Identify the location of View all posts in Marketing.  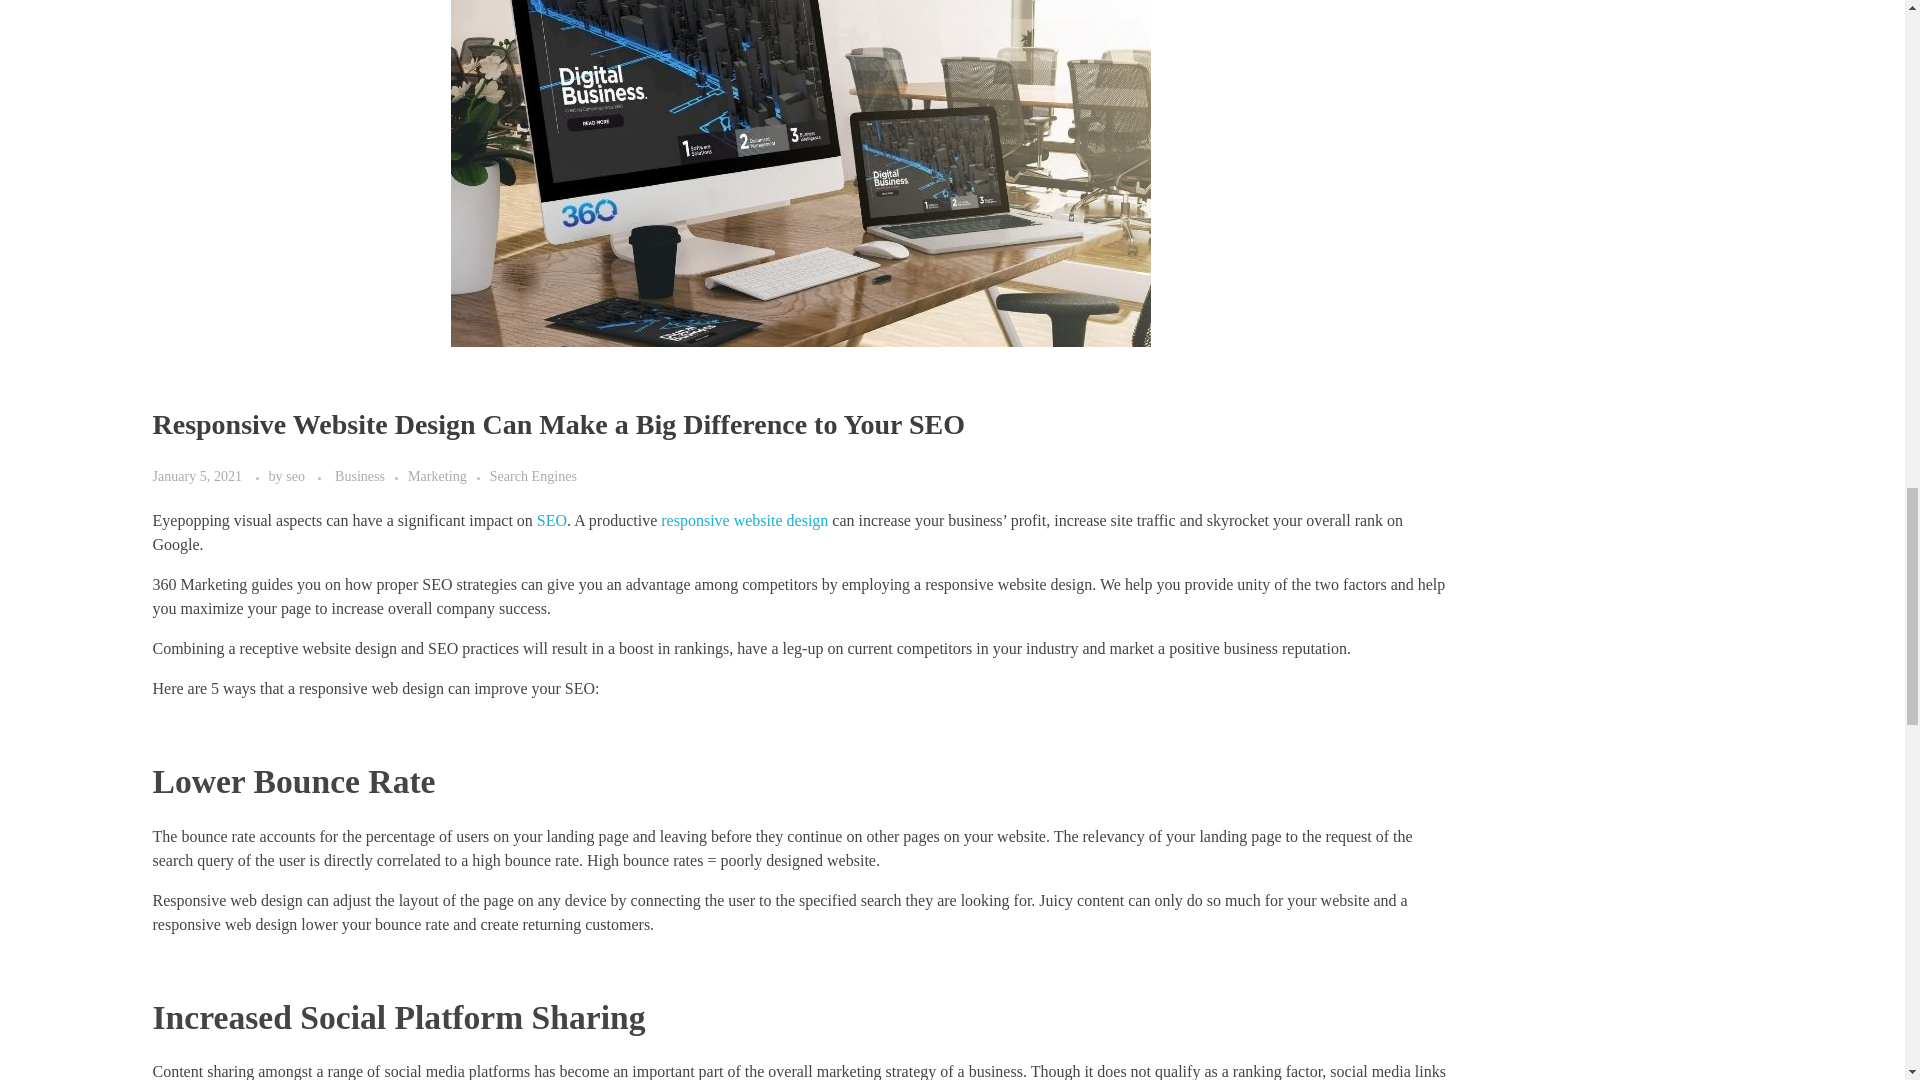
(448, 476).